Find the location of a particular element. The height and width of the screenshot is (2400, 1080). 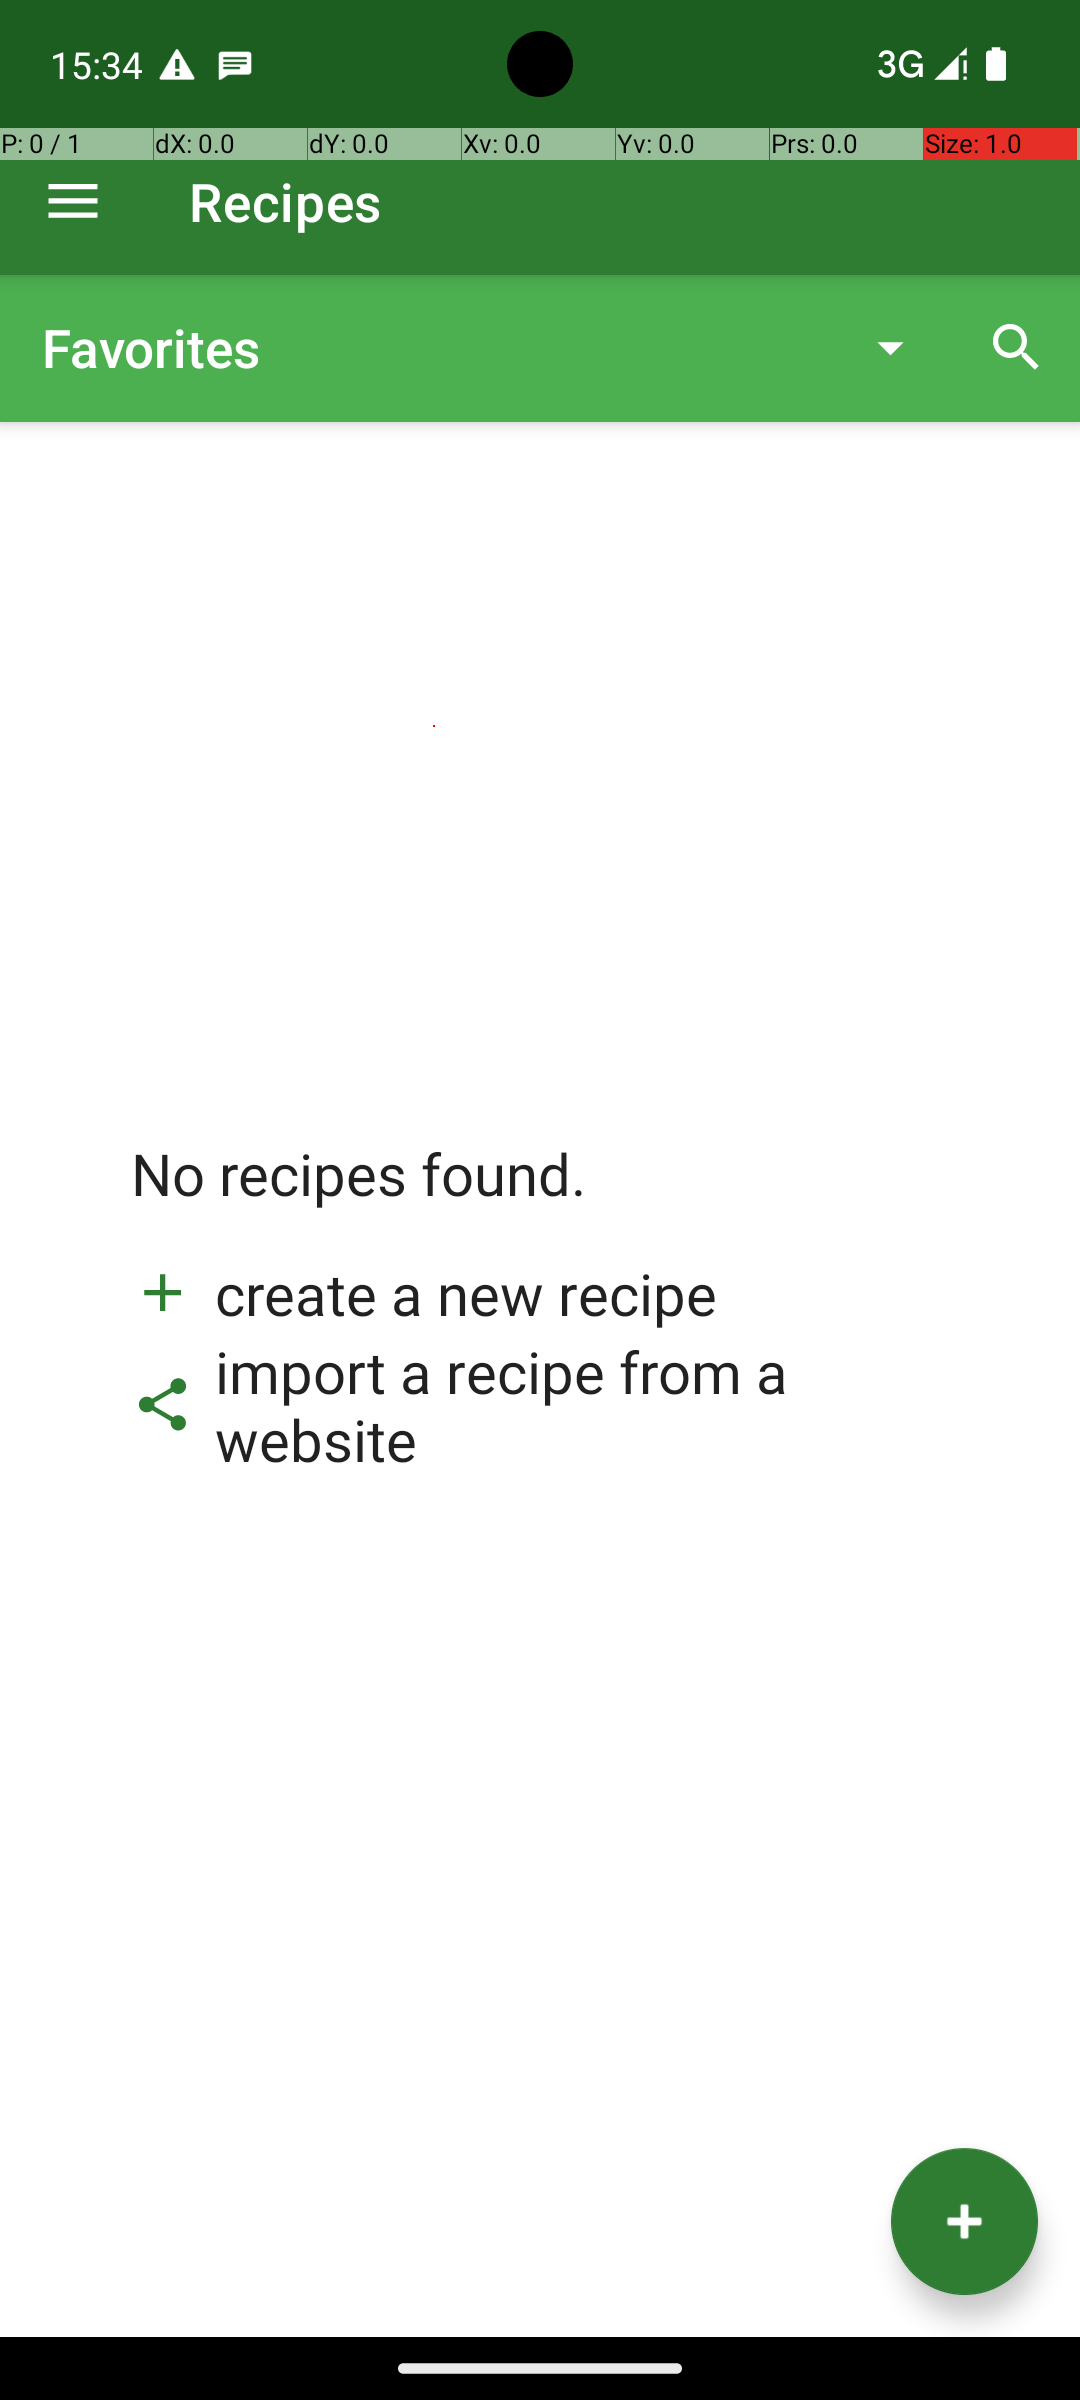

import a recipe from a website is located at coordinates (540, 1405).